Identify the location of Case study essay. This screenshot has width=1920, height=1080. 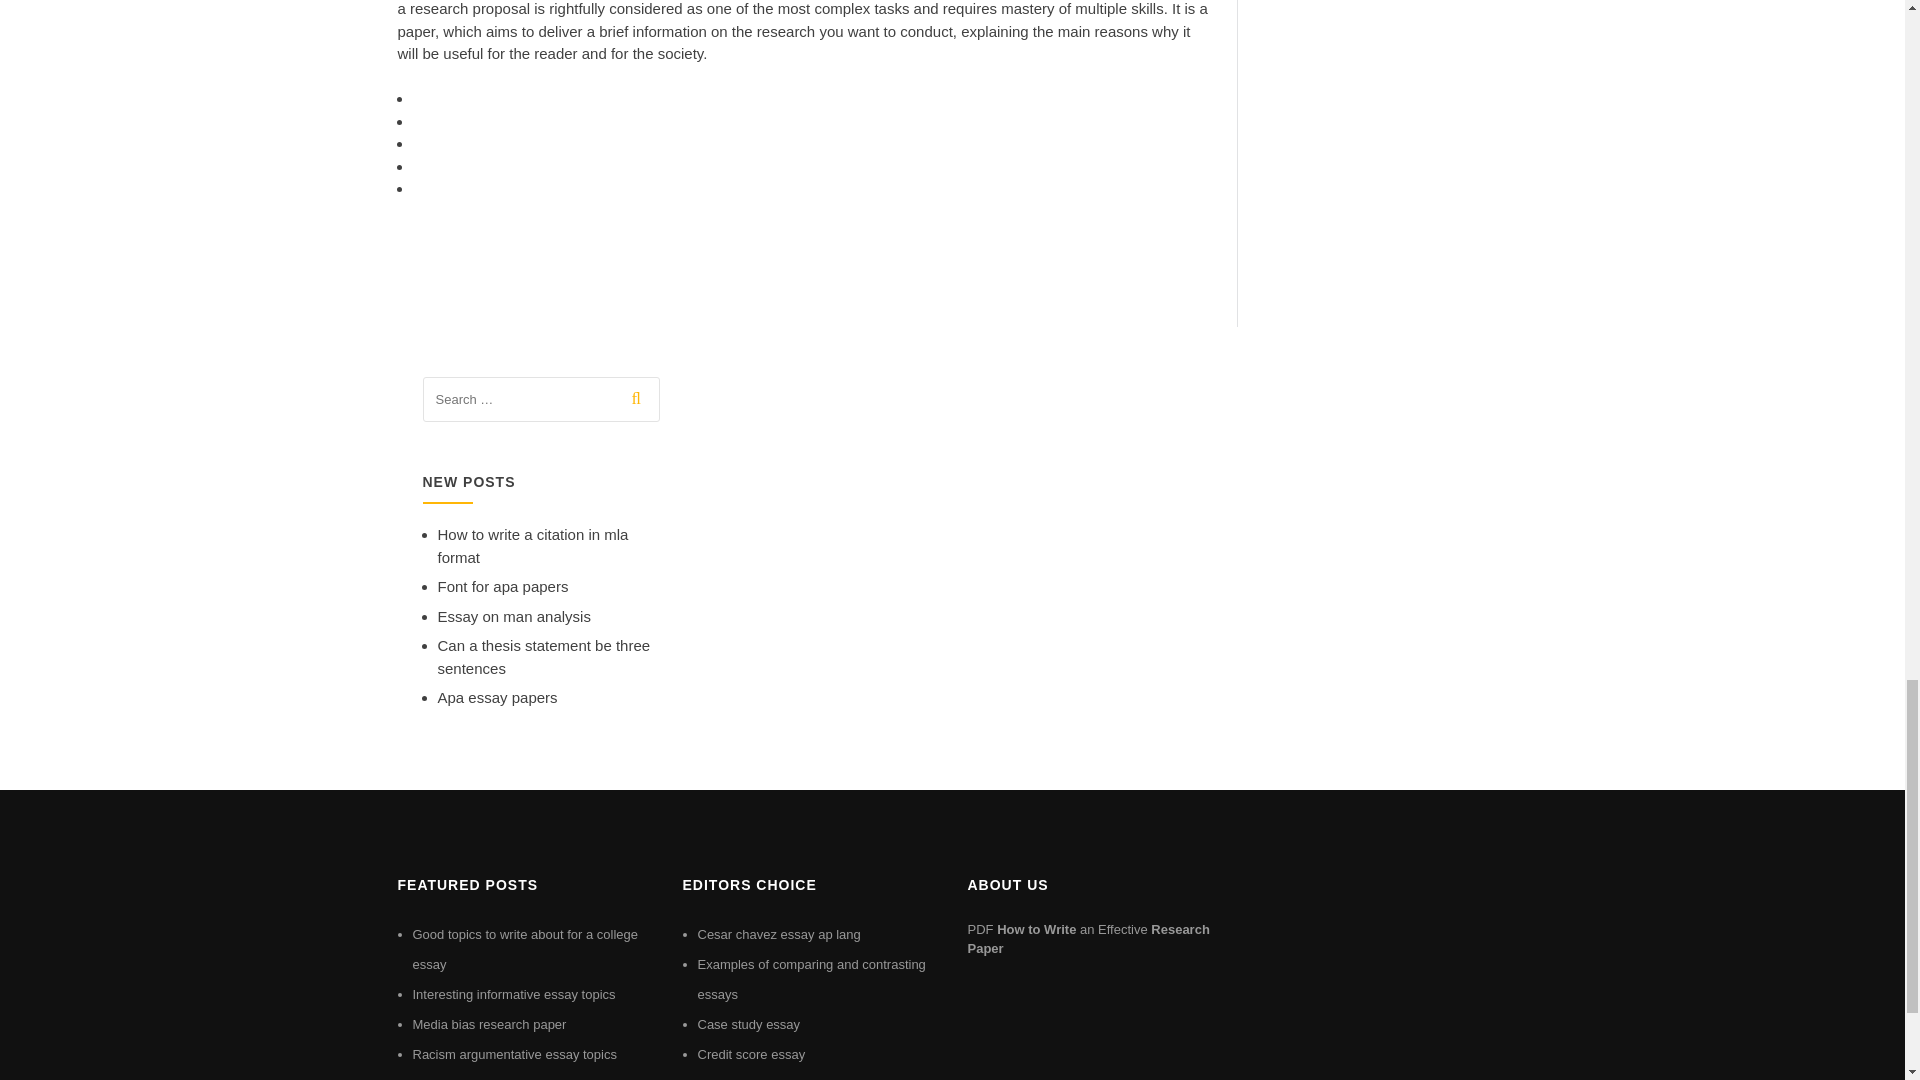
(749, 1024).